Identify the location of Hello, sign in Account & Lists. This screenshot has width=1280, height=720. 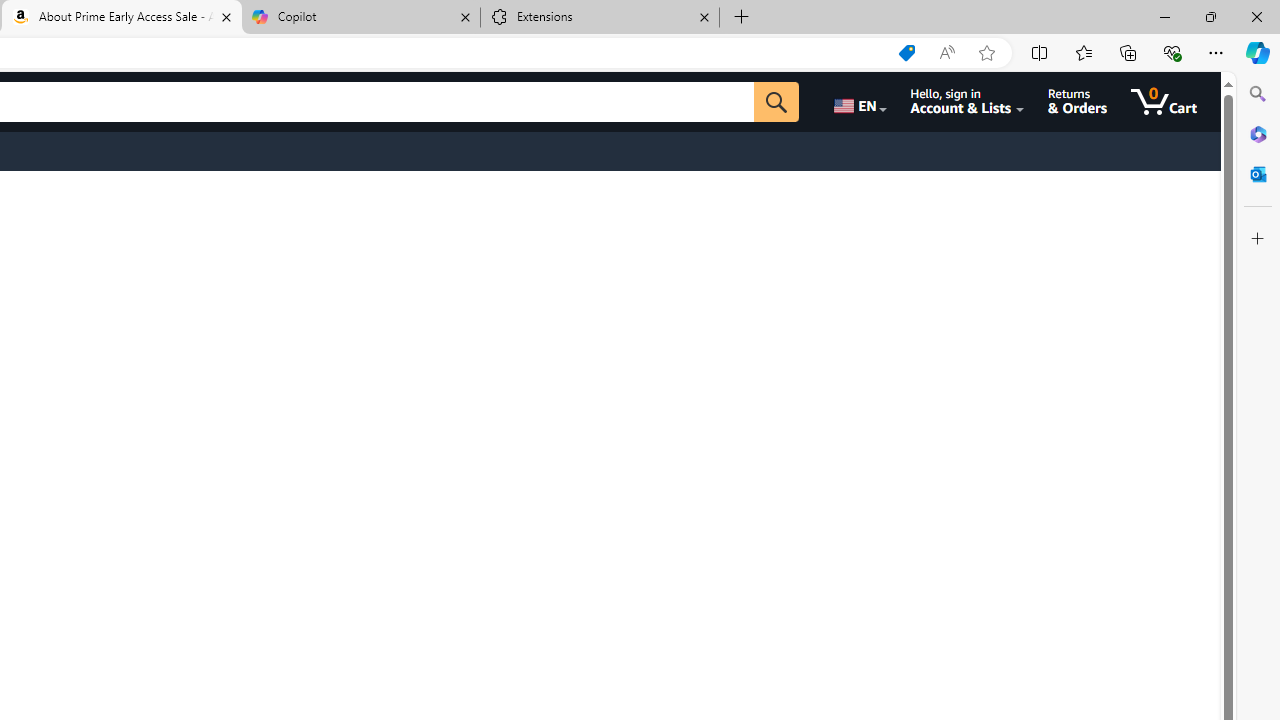
(968, 102).